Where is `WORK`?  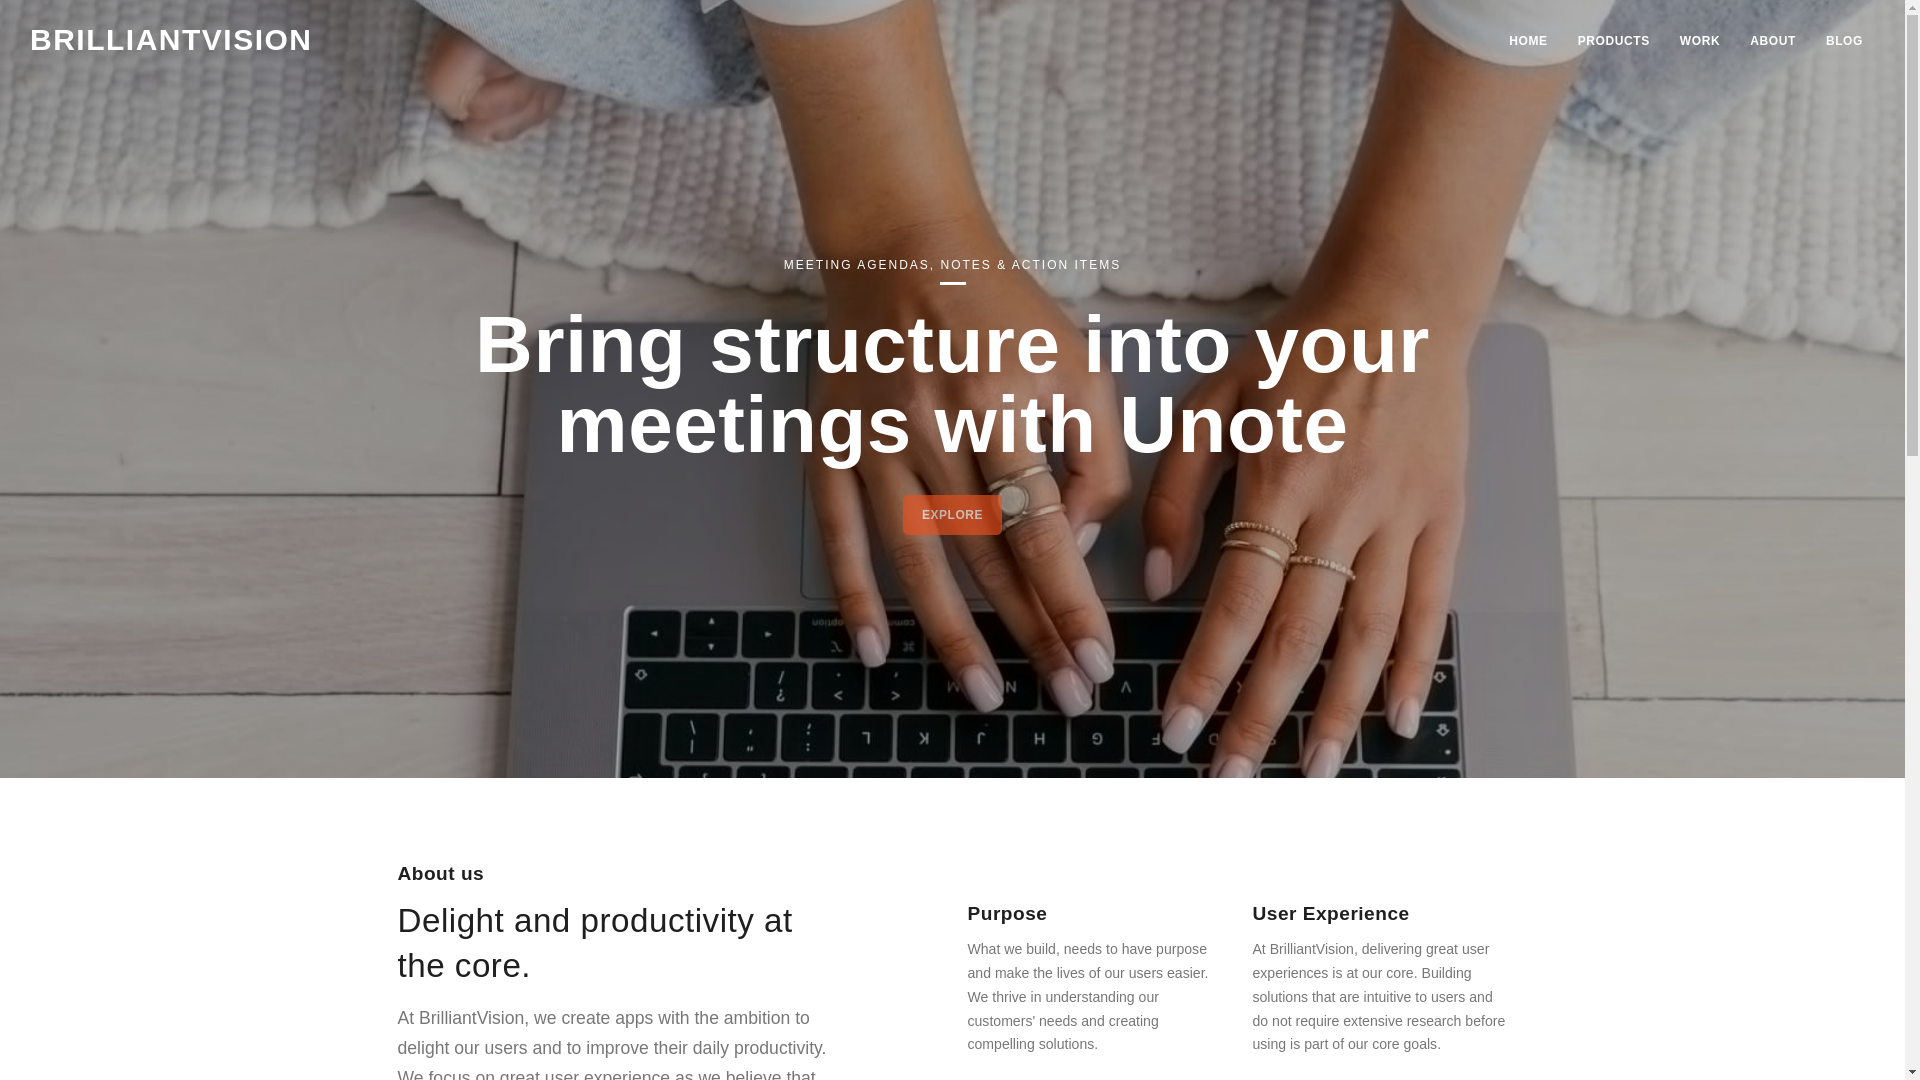
WORK is located at coordinates (1700, 40).